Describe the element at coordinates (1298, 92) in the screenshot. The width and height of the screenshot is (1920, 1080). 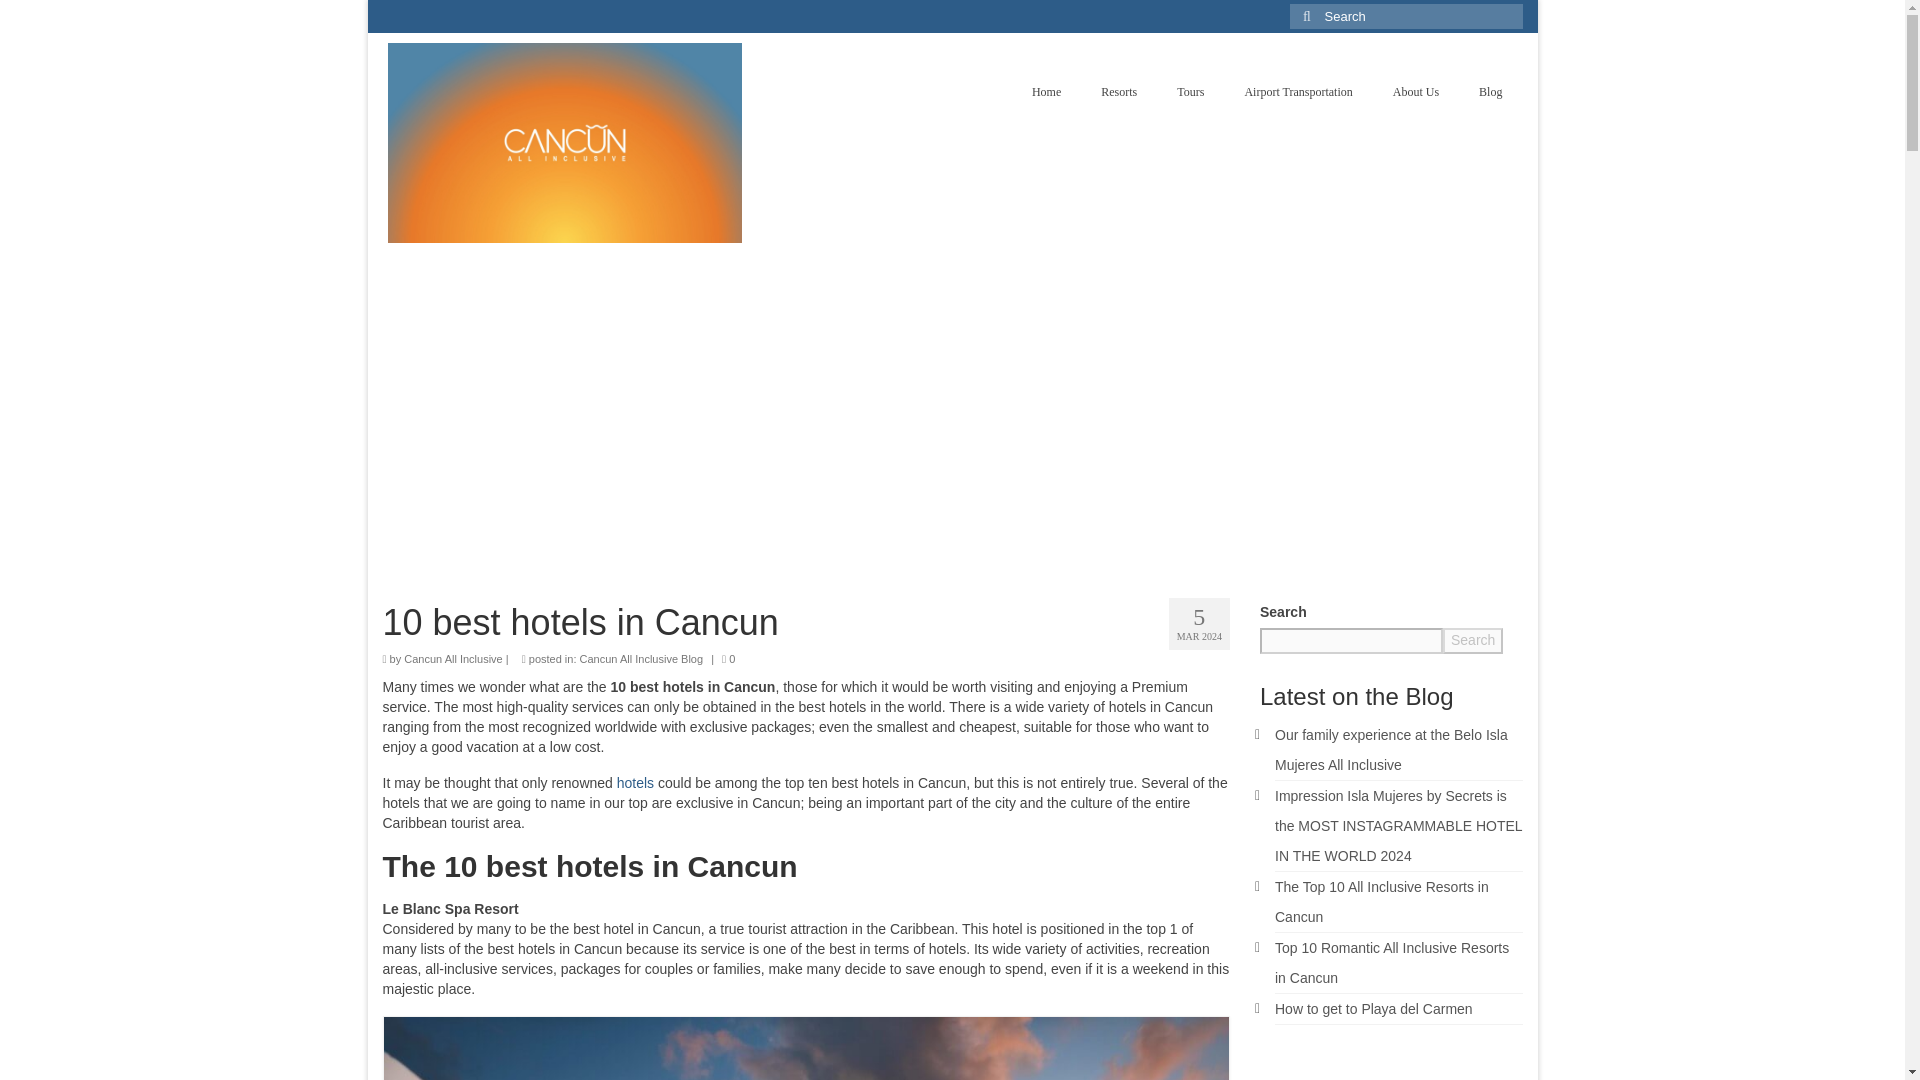
I see `Airport Transportation` at that location.